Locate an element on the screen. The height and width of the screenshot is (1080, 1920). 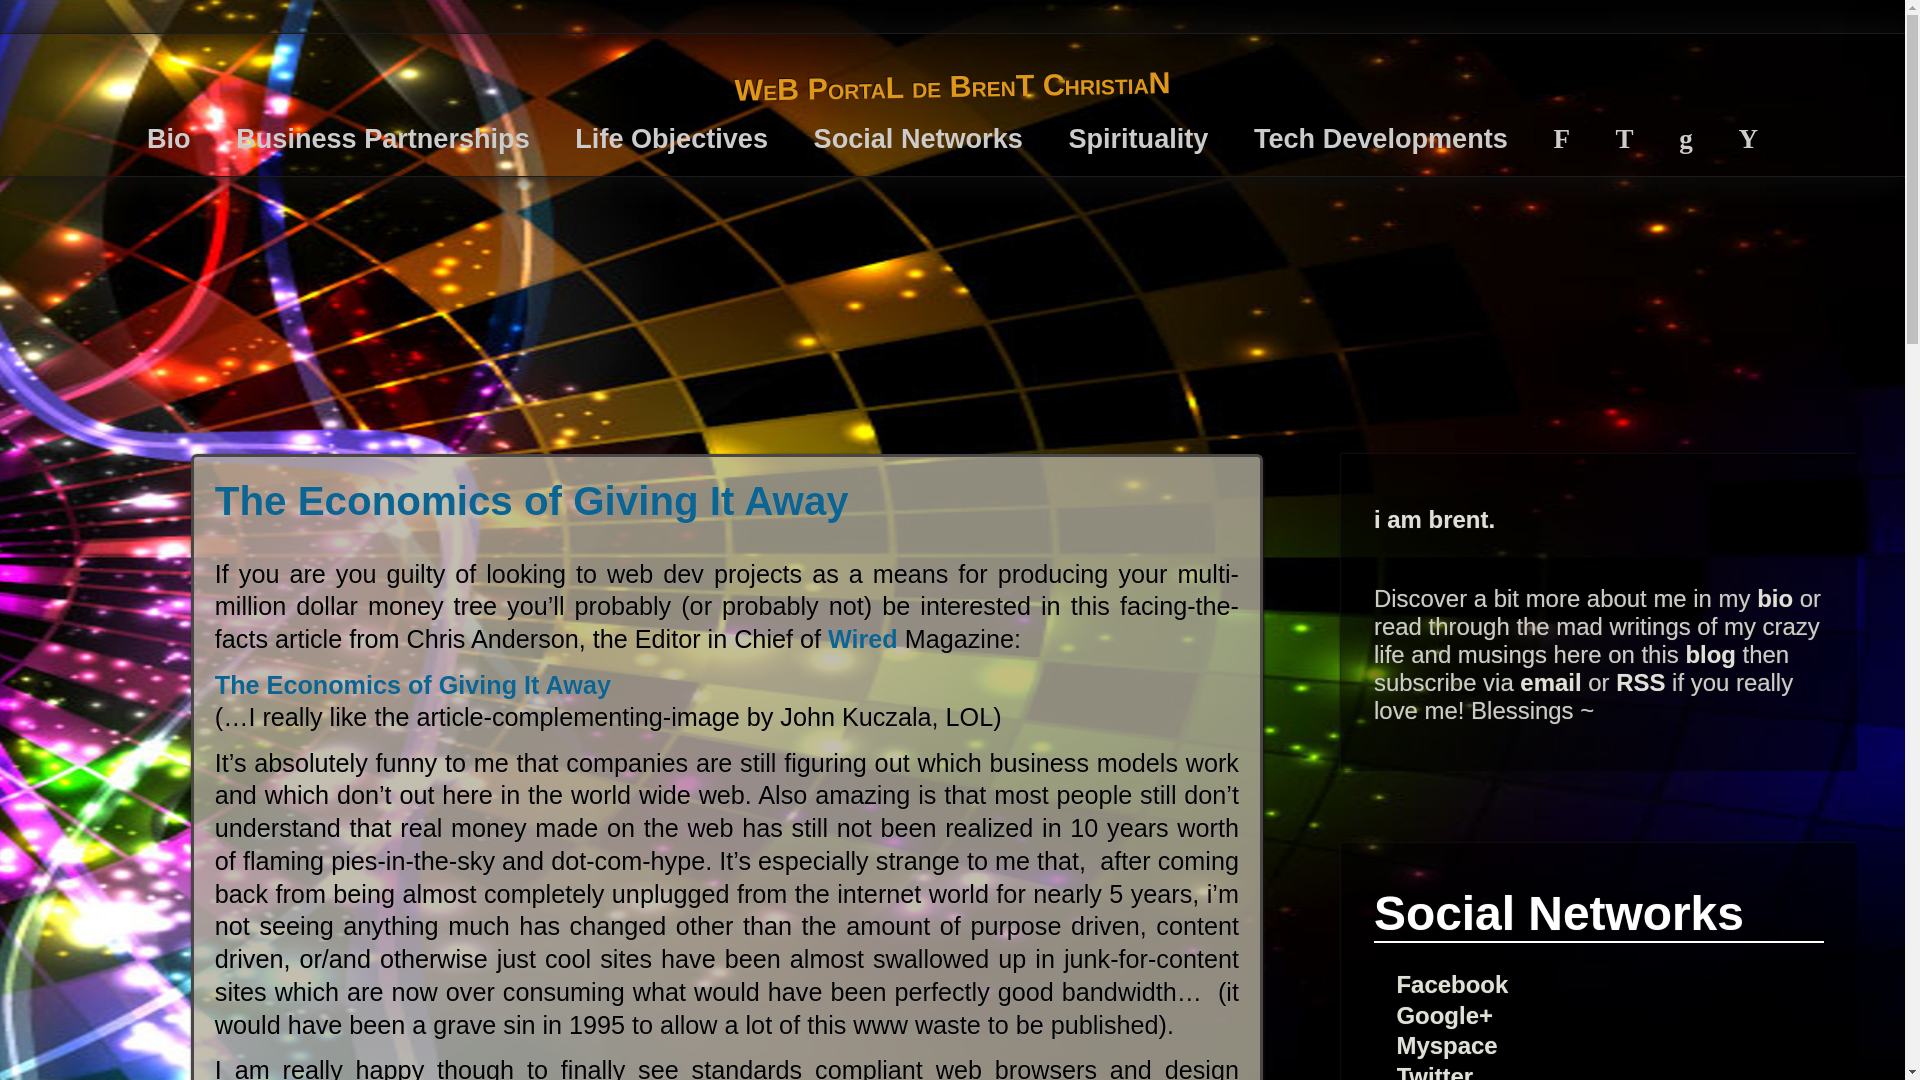
Business Partnerships is located at coordinates (382, 138).